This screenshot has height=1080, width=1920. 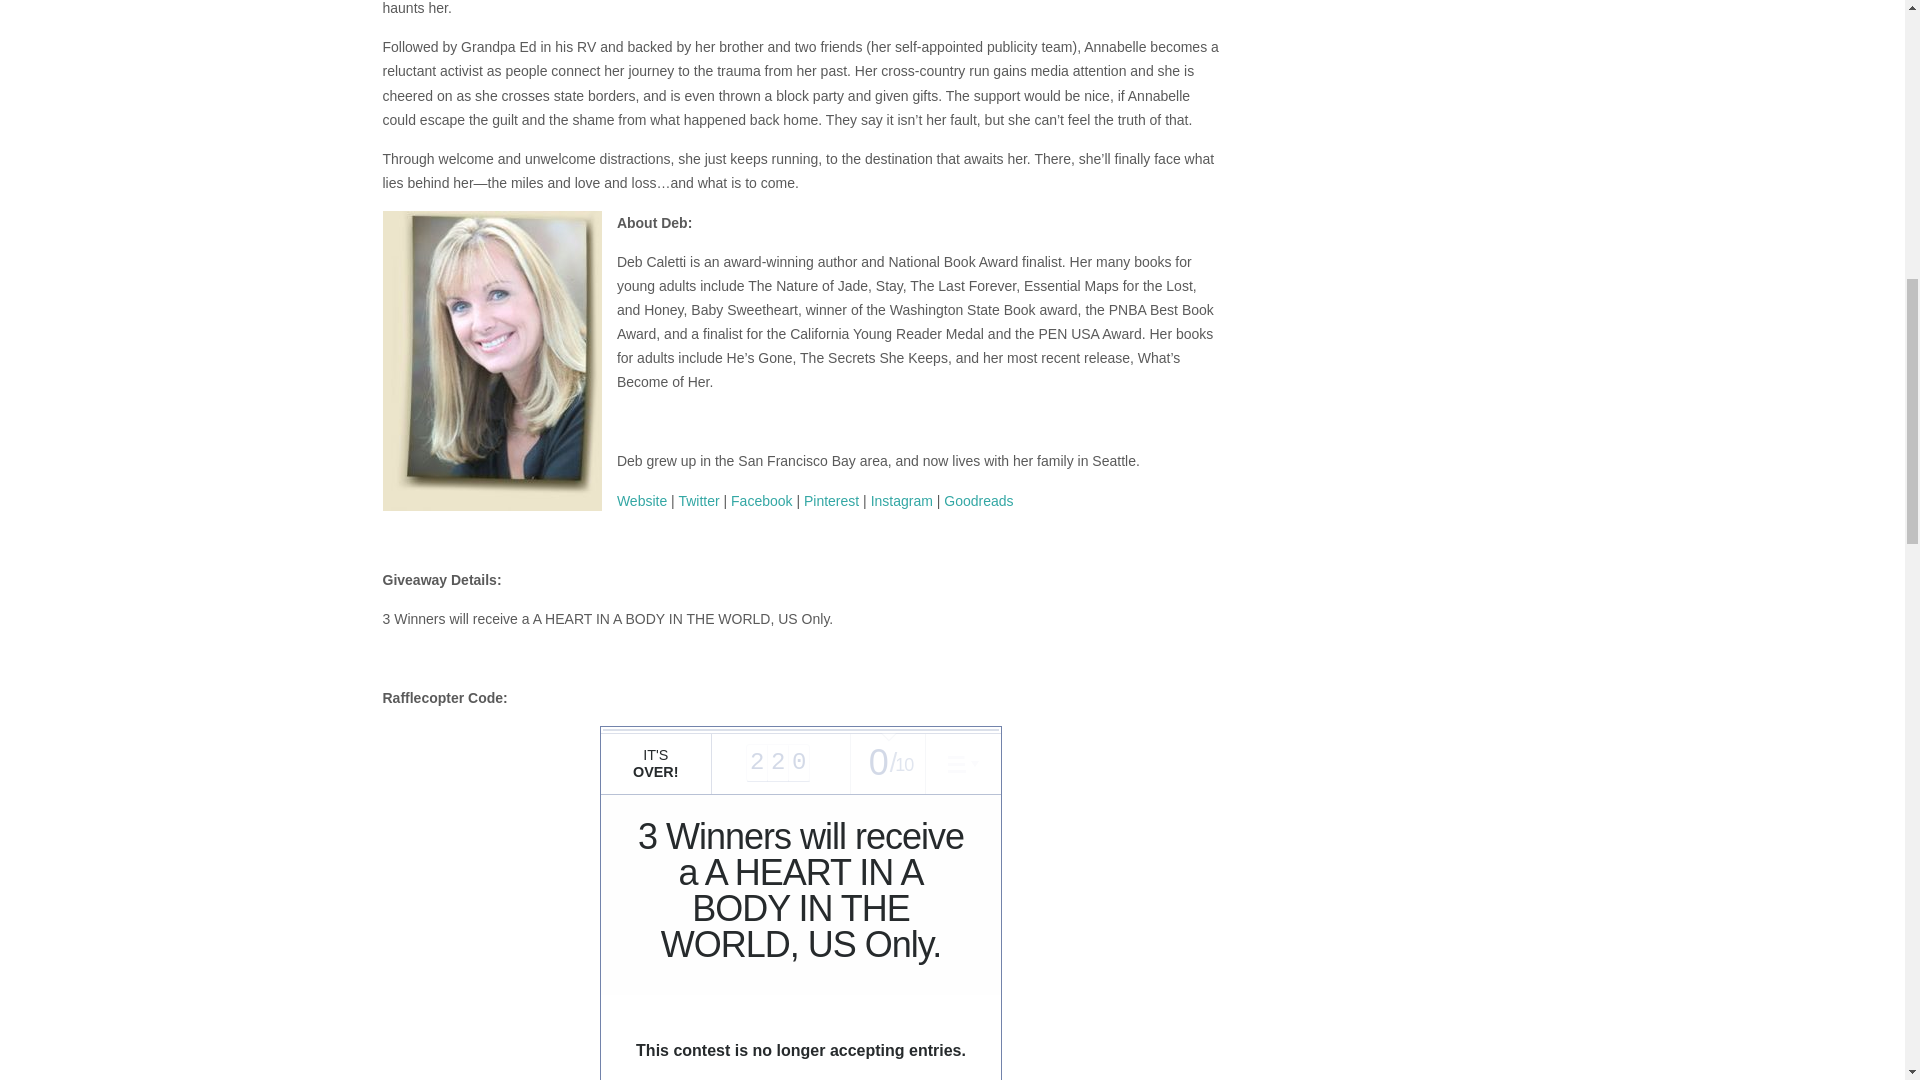 What do you see at coordinates (698, 500) in the screenshot?
I see `Twitter` at bounding box center [698, 500].